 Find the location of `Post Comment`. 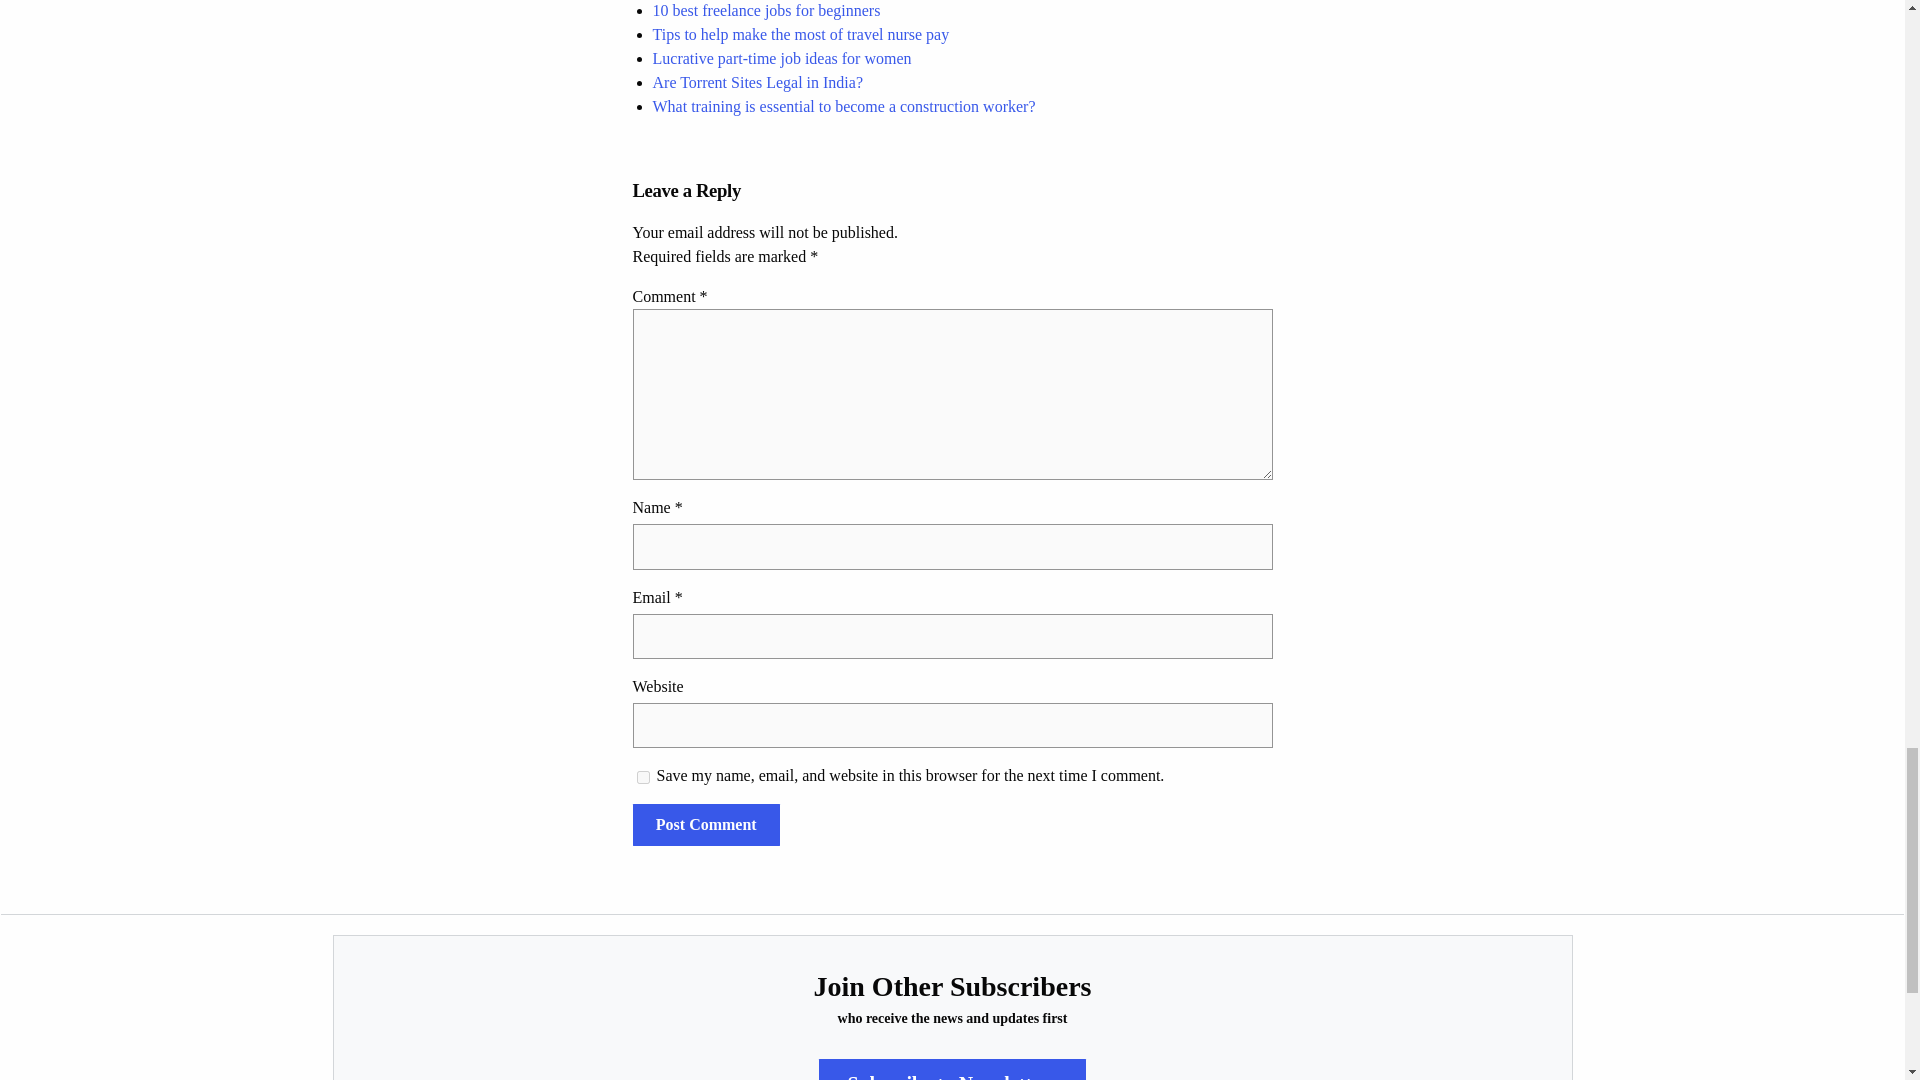

Post Comment is located at coordinates (705, 824).